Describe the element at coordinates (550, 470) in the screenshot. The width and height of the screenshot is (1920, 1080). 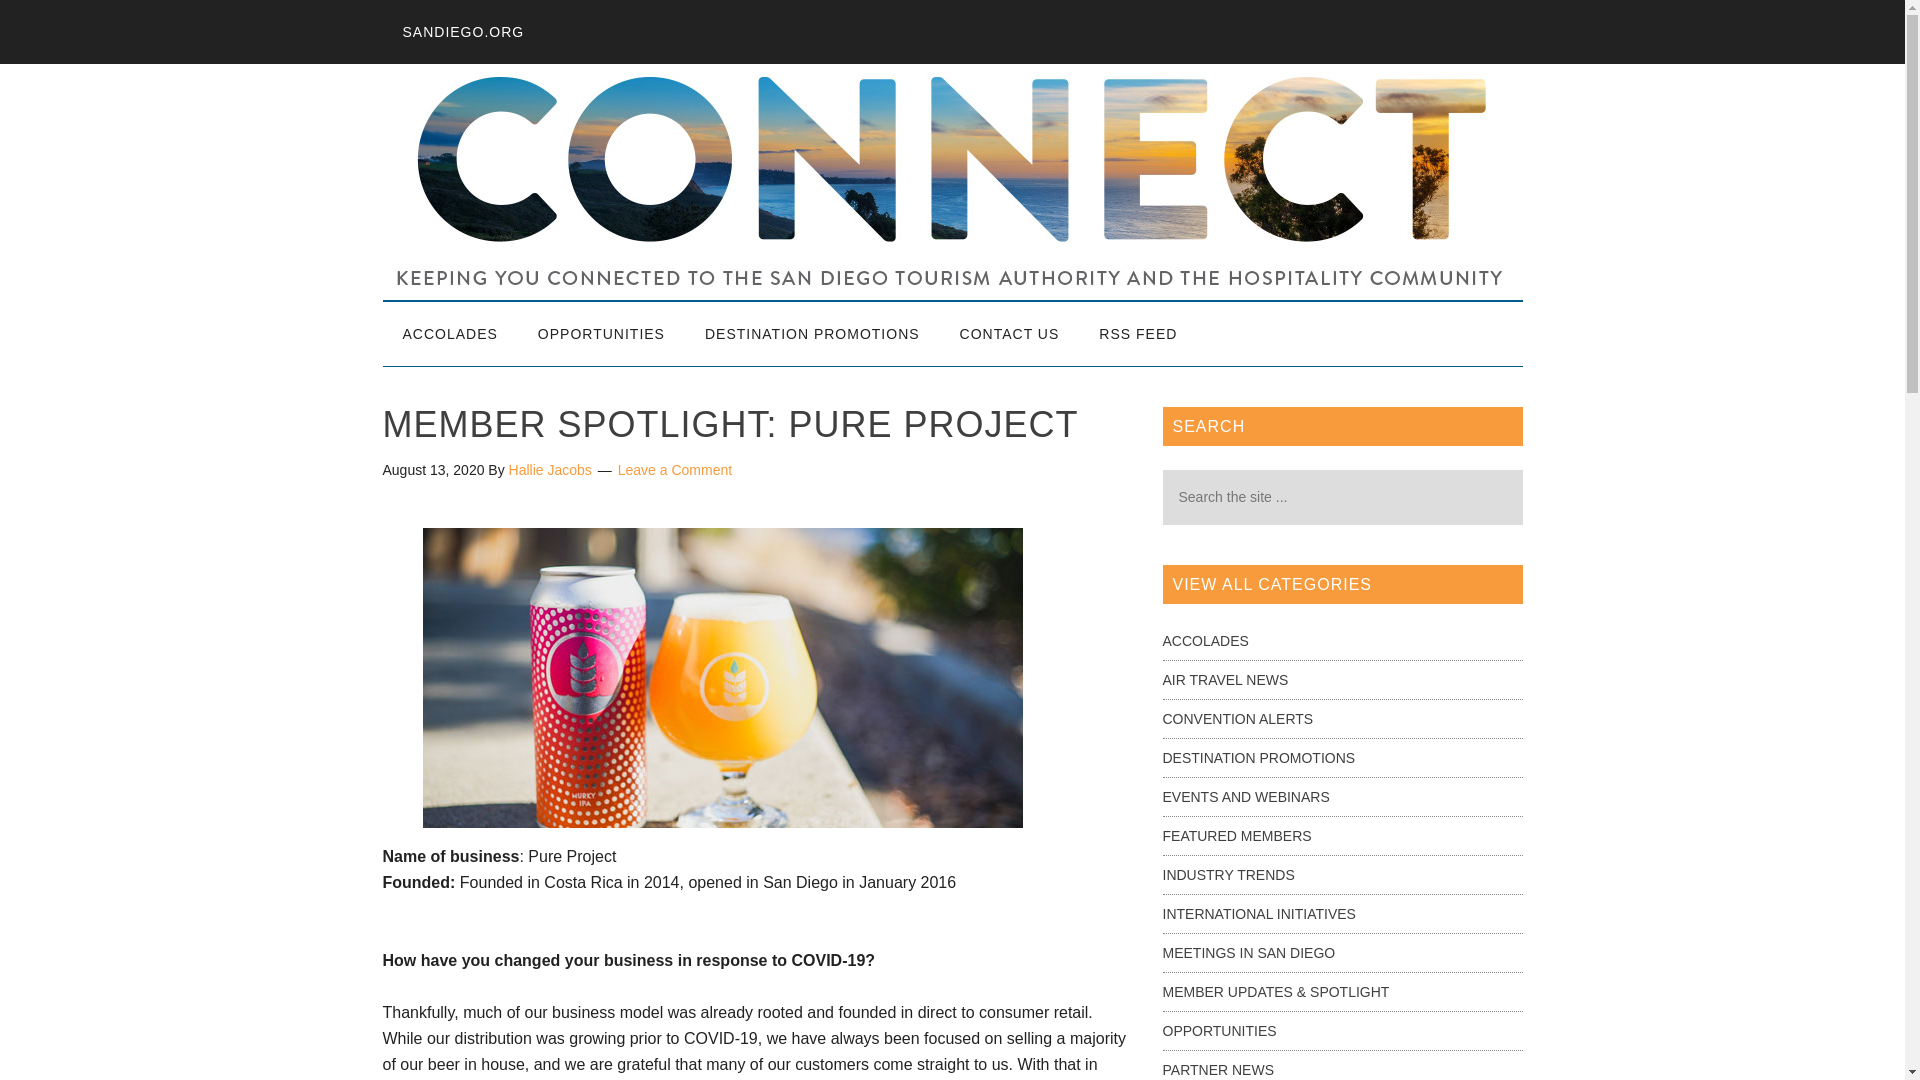
I see `Hallie Jacobs` at that location.